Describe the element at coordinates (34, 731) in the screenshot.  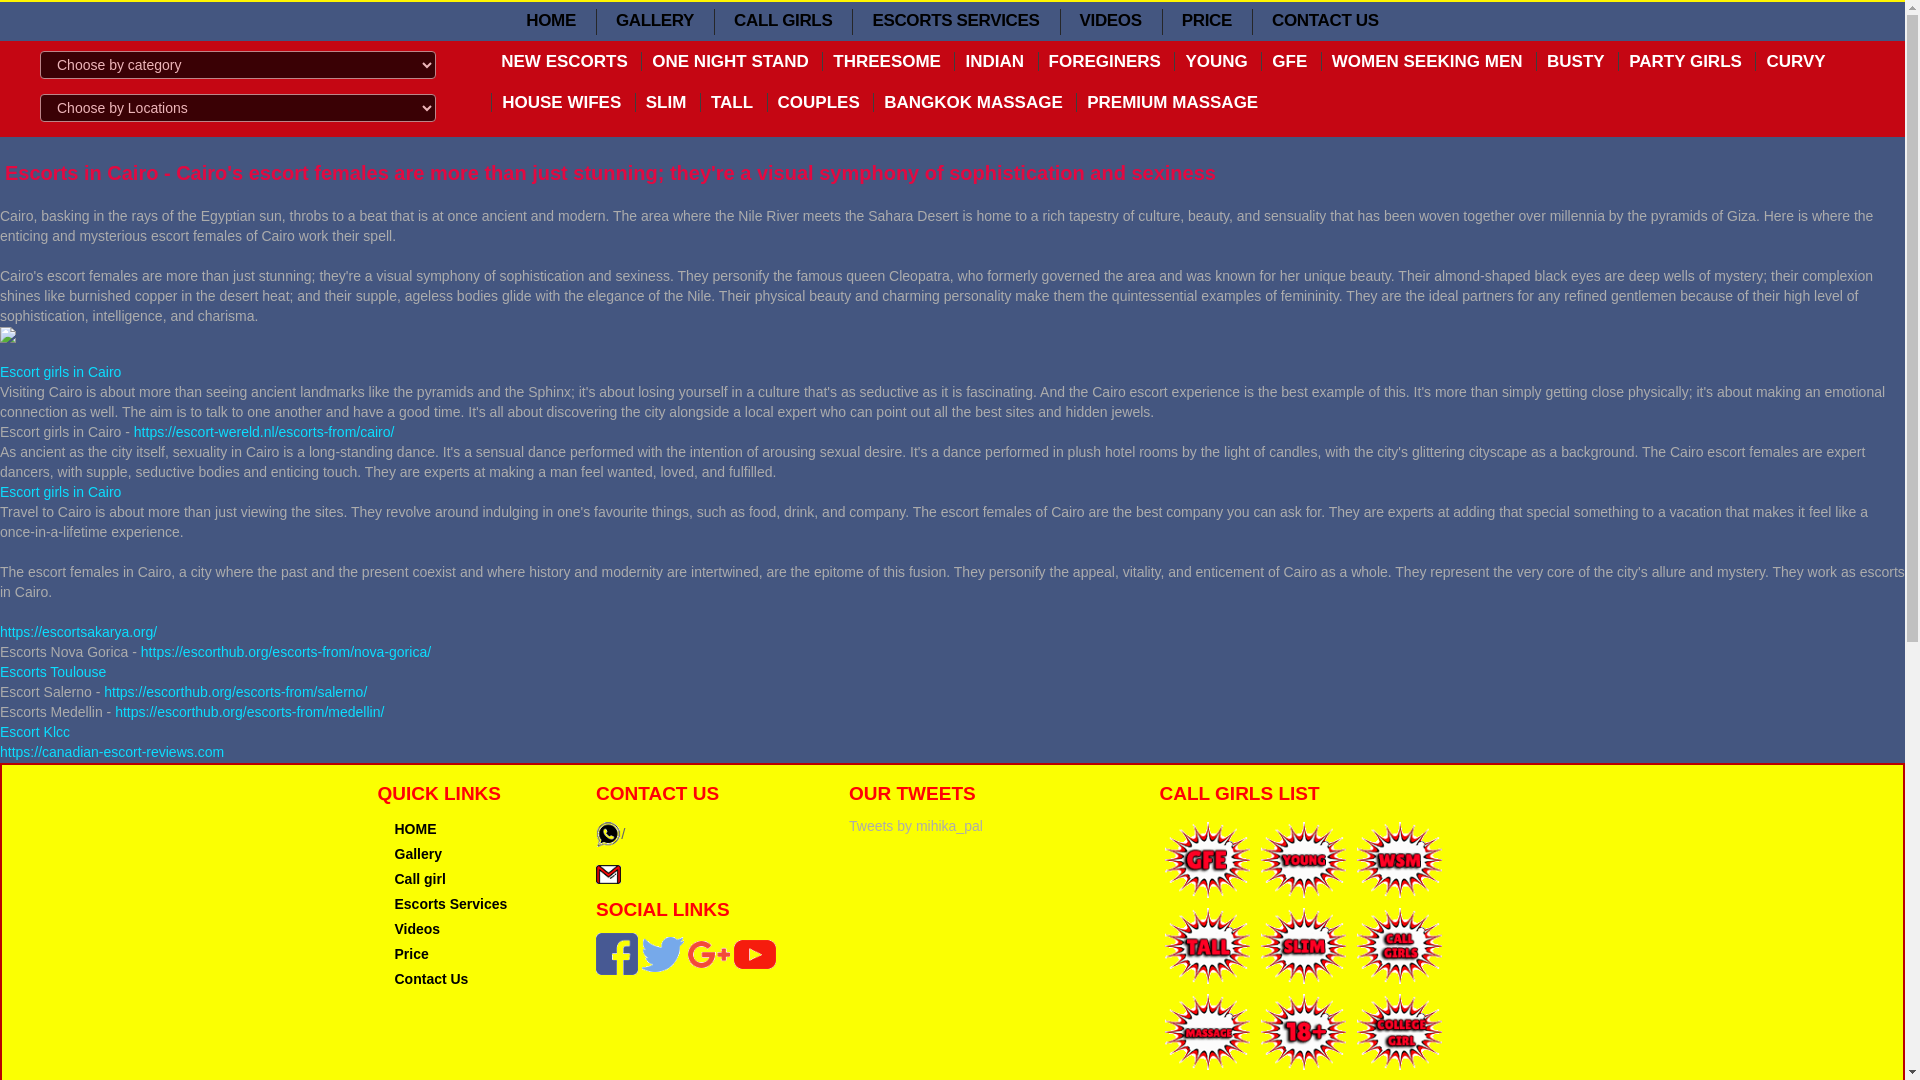
I see `Escort Klcc` at that location.